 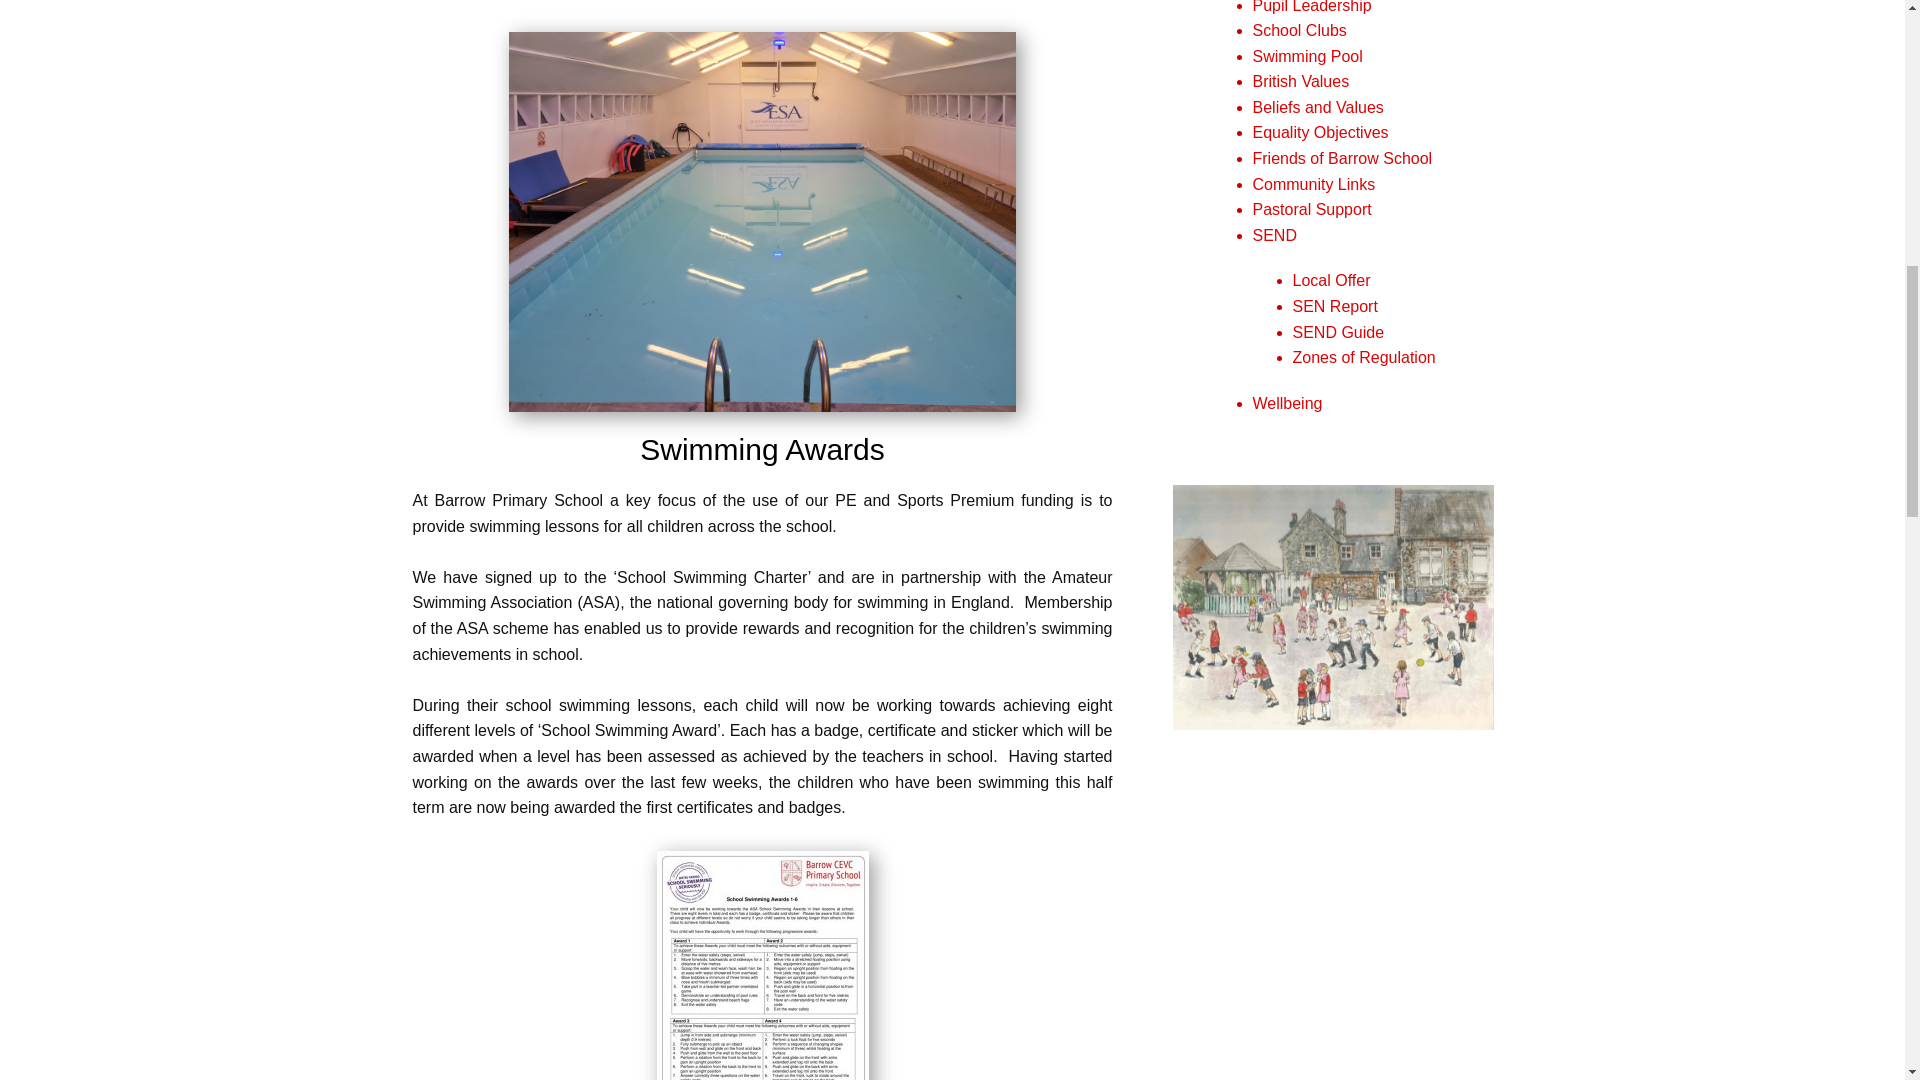 What do you see at coordinates (1310, 6) in the screenshot?
I see `Pupil Leadership` at bounding box center [1310, 6].